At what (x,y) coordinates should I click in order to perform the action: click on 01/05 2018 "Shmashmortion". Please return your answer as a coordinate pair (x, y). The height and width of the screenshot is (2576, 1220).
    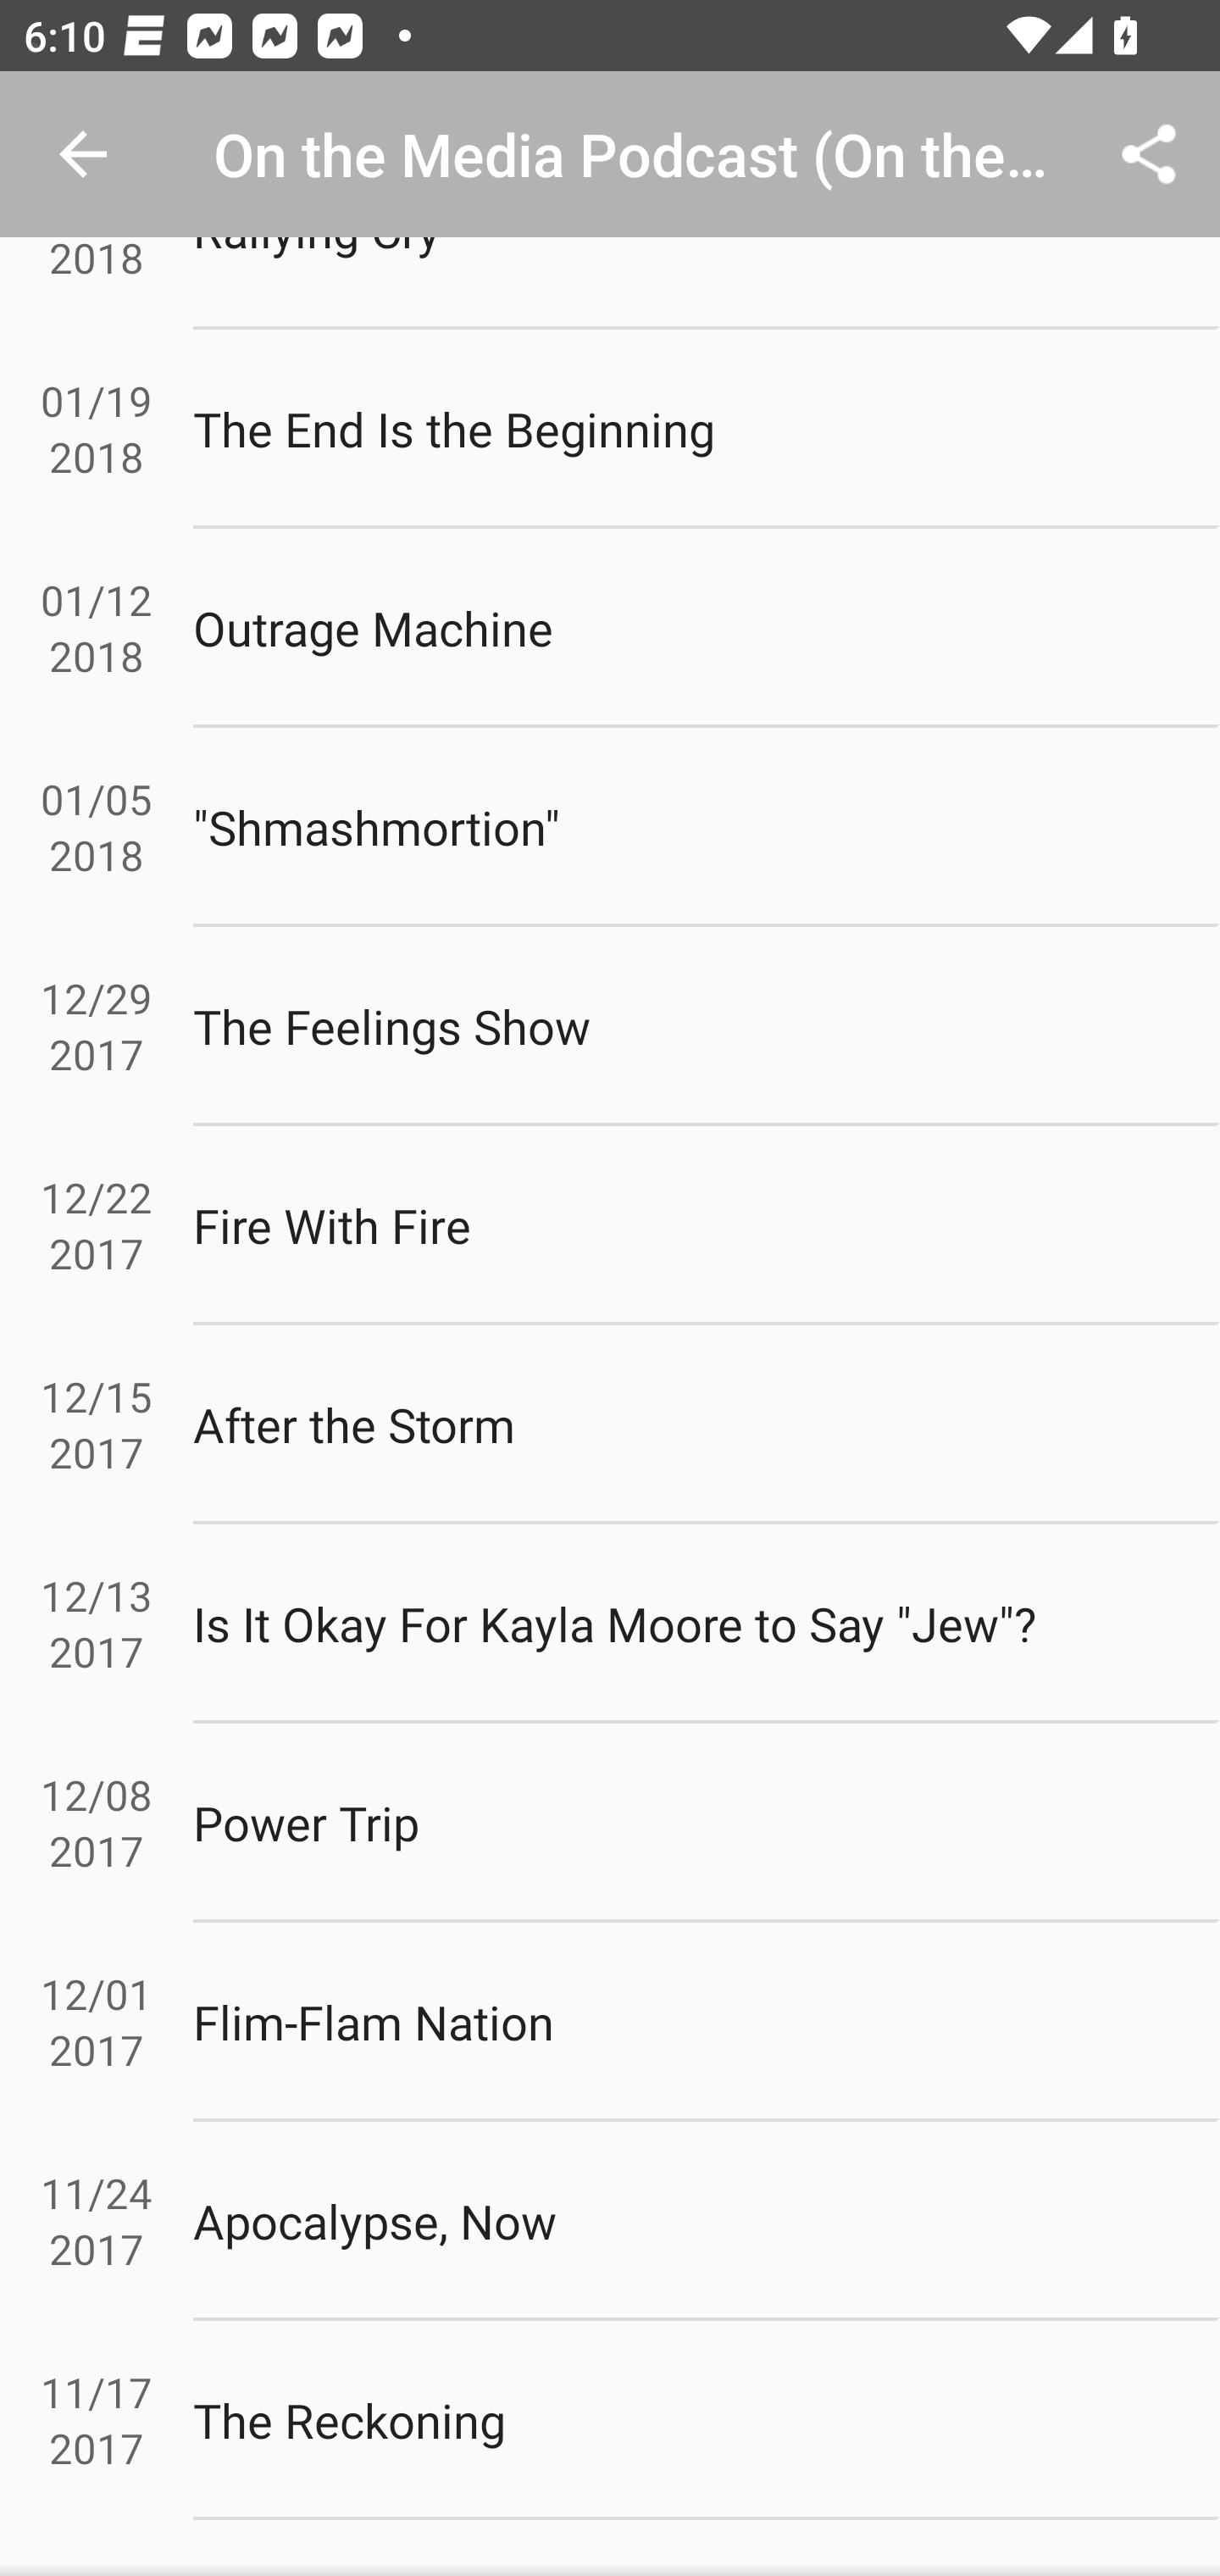
    Looking at the image, I should click on (610, 828).